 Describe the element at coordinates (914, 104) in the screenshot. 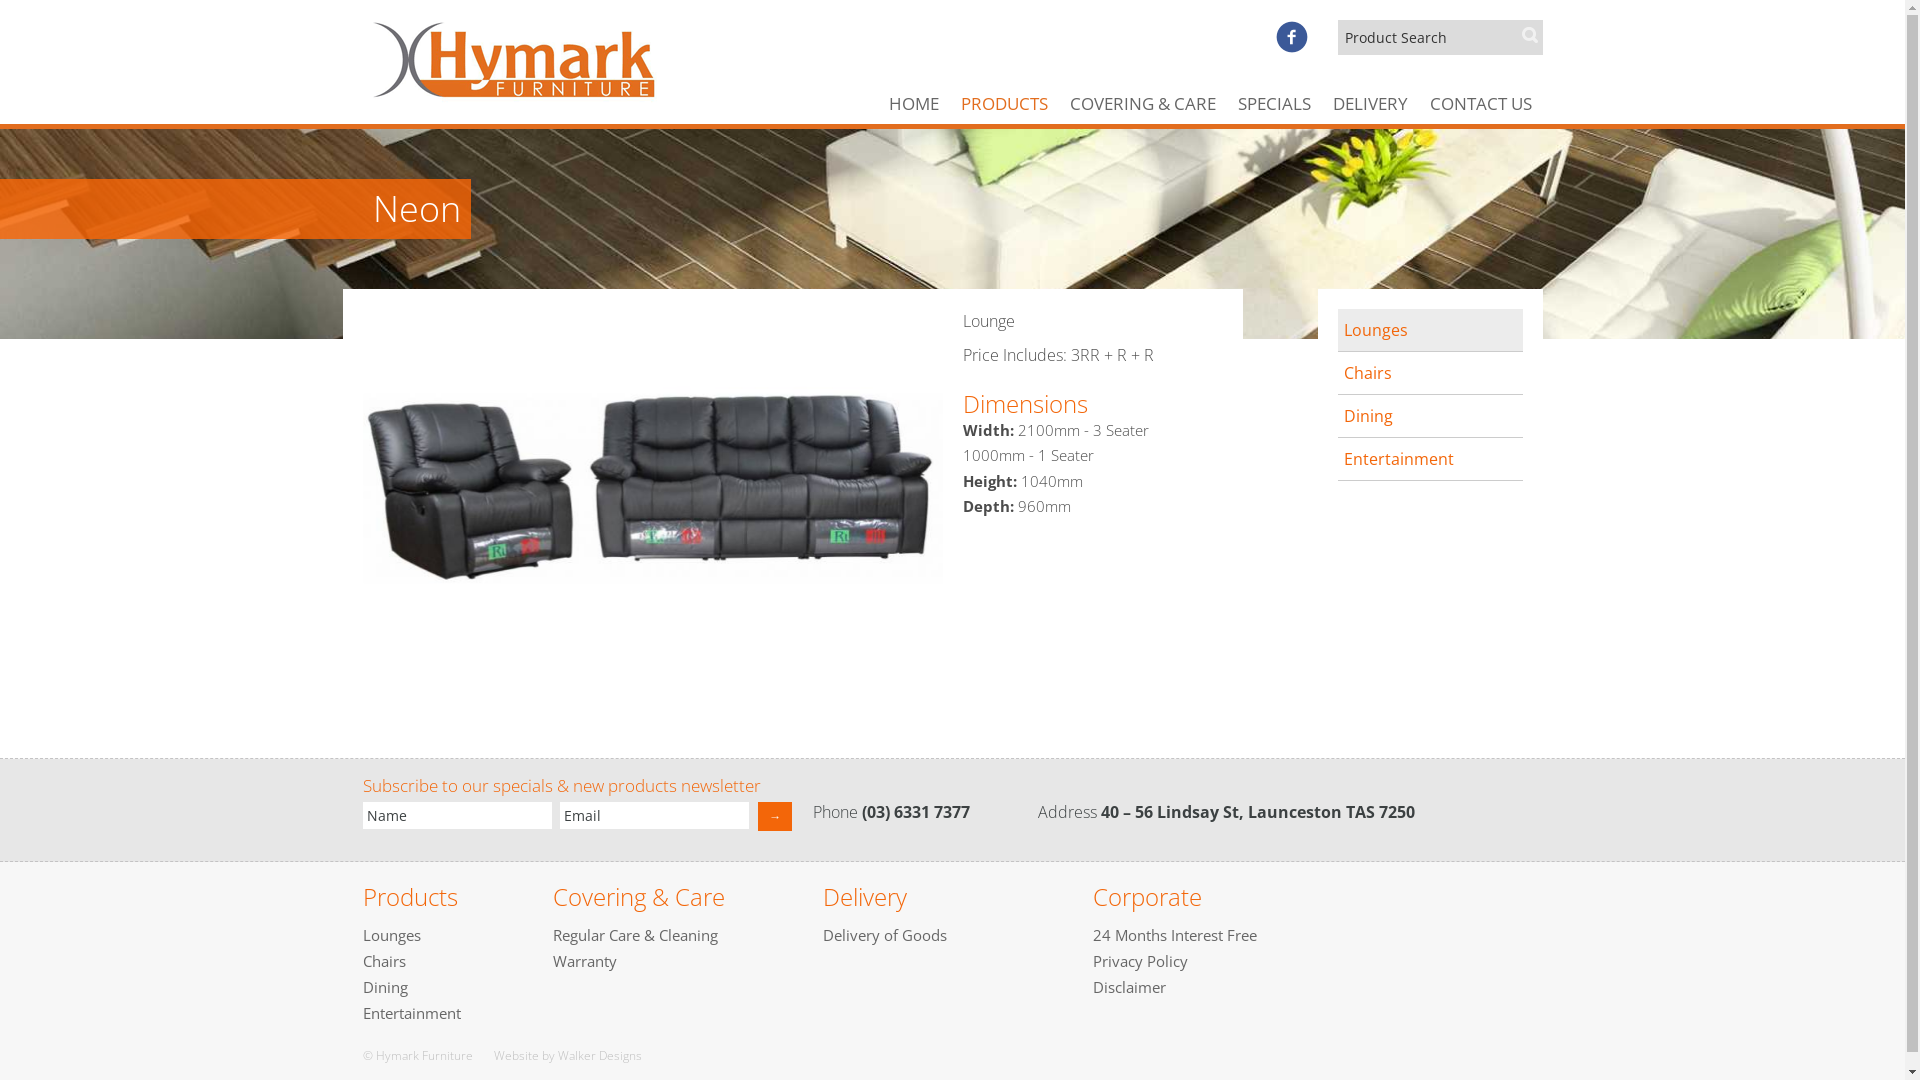

I see `HOME` at that location.